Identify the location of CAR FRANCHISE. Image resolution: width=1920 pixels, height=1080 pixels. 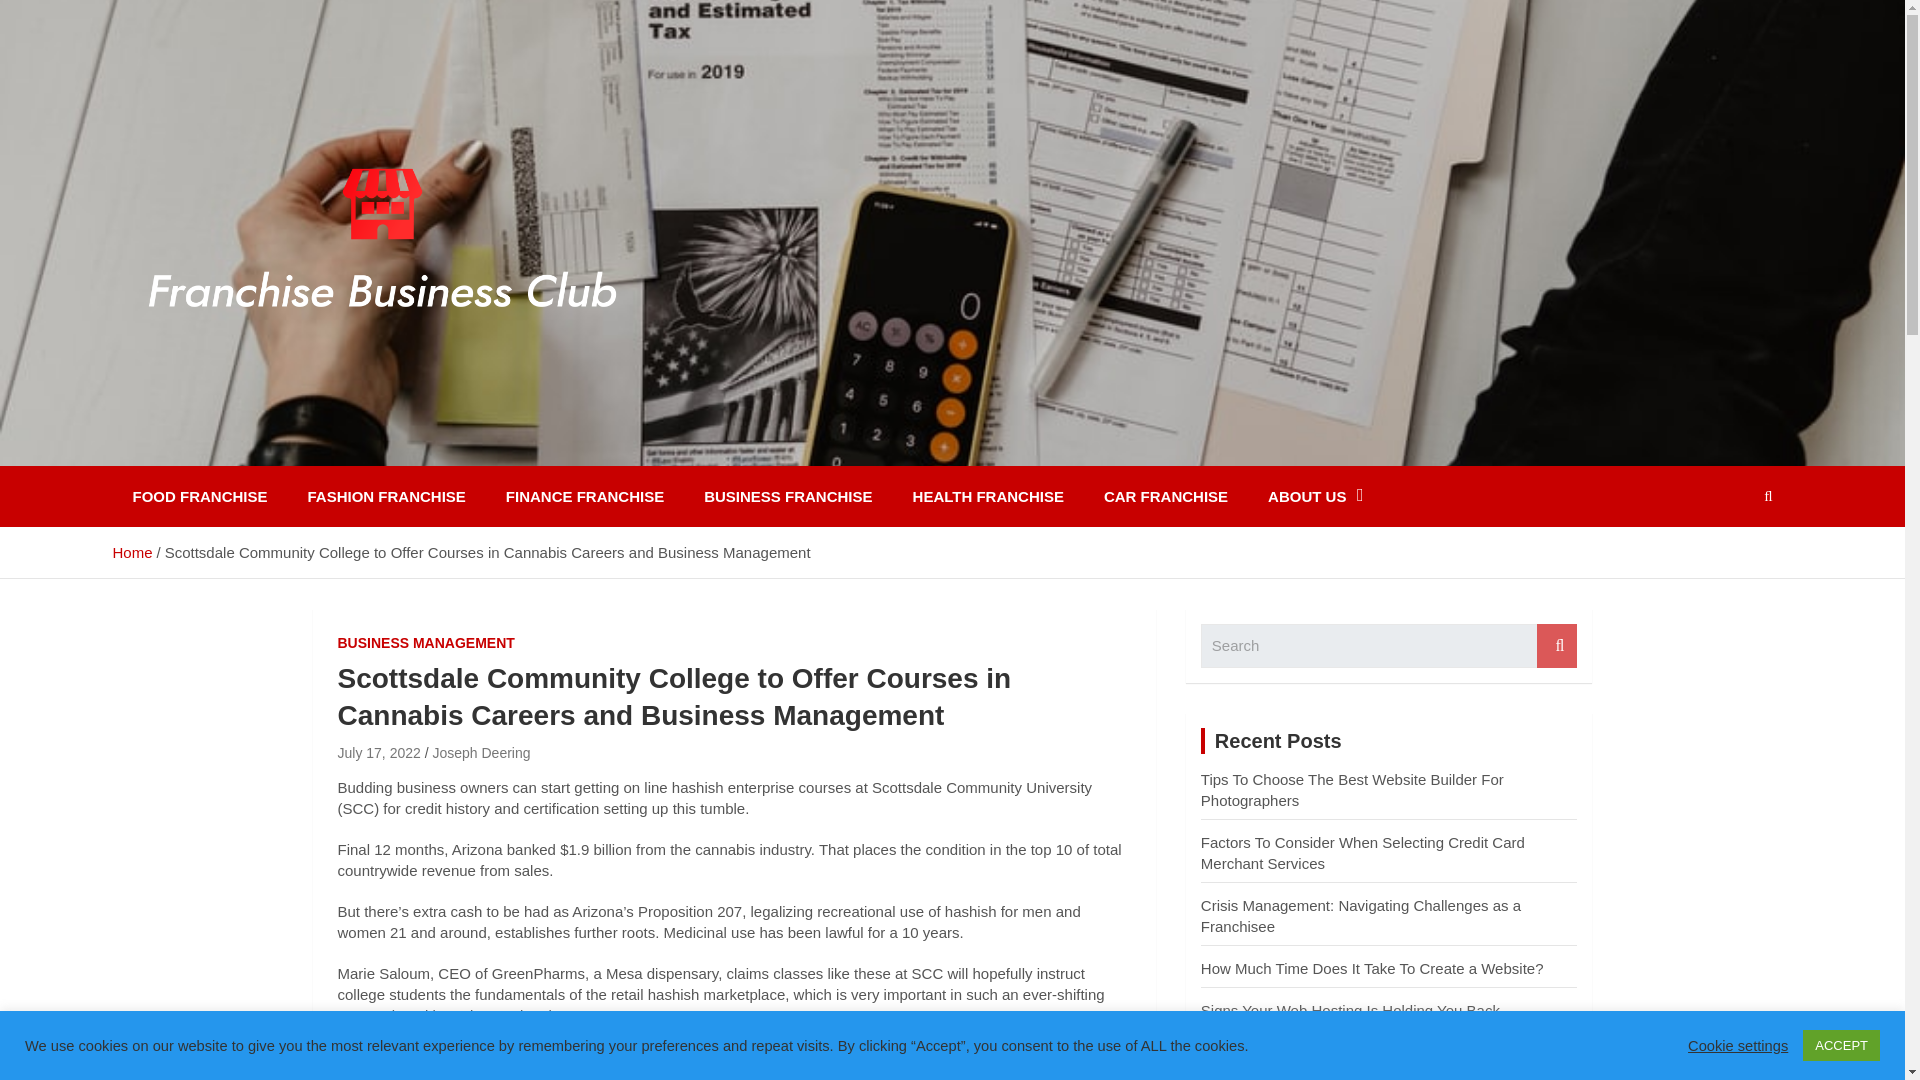
(1166, 496).